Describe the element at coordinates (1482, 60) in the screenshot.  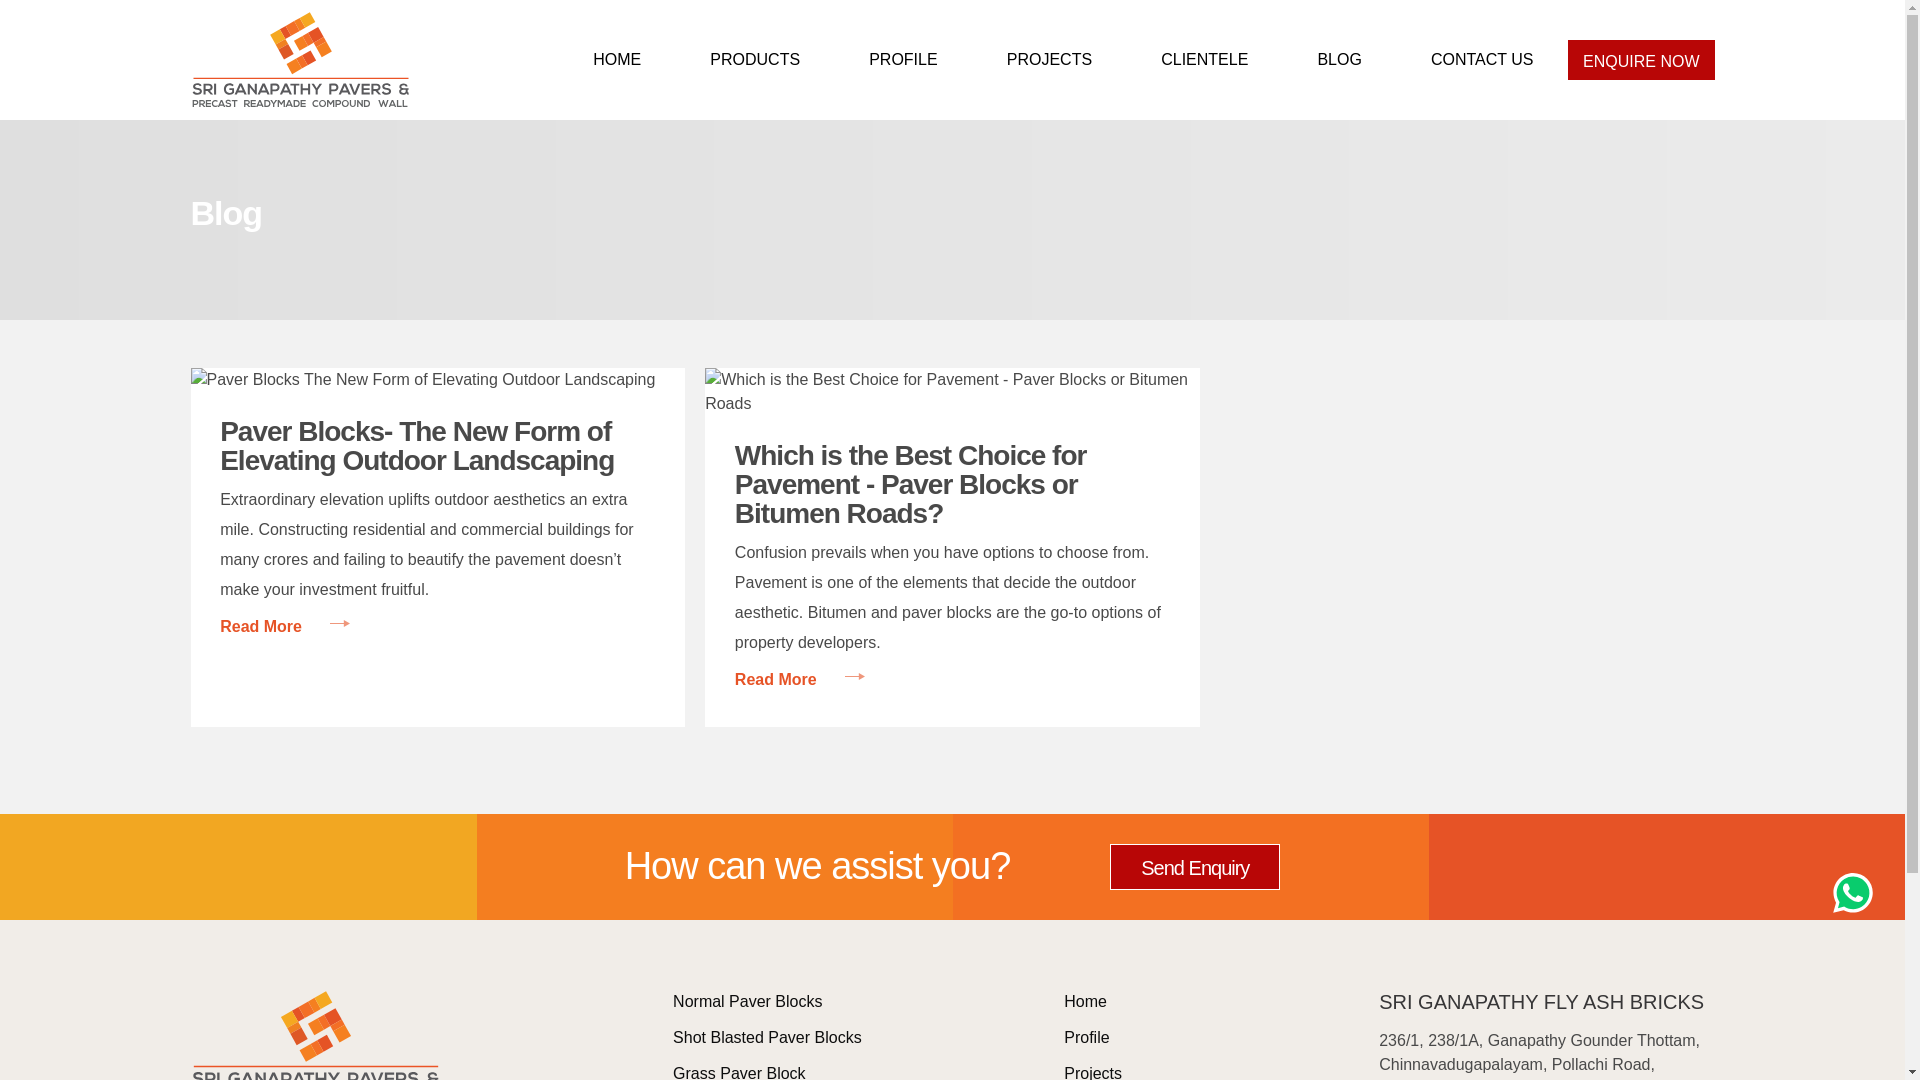
I see `CONTACT US` at that location.